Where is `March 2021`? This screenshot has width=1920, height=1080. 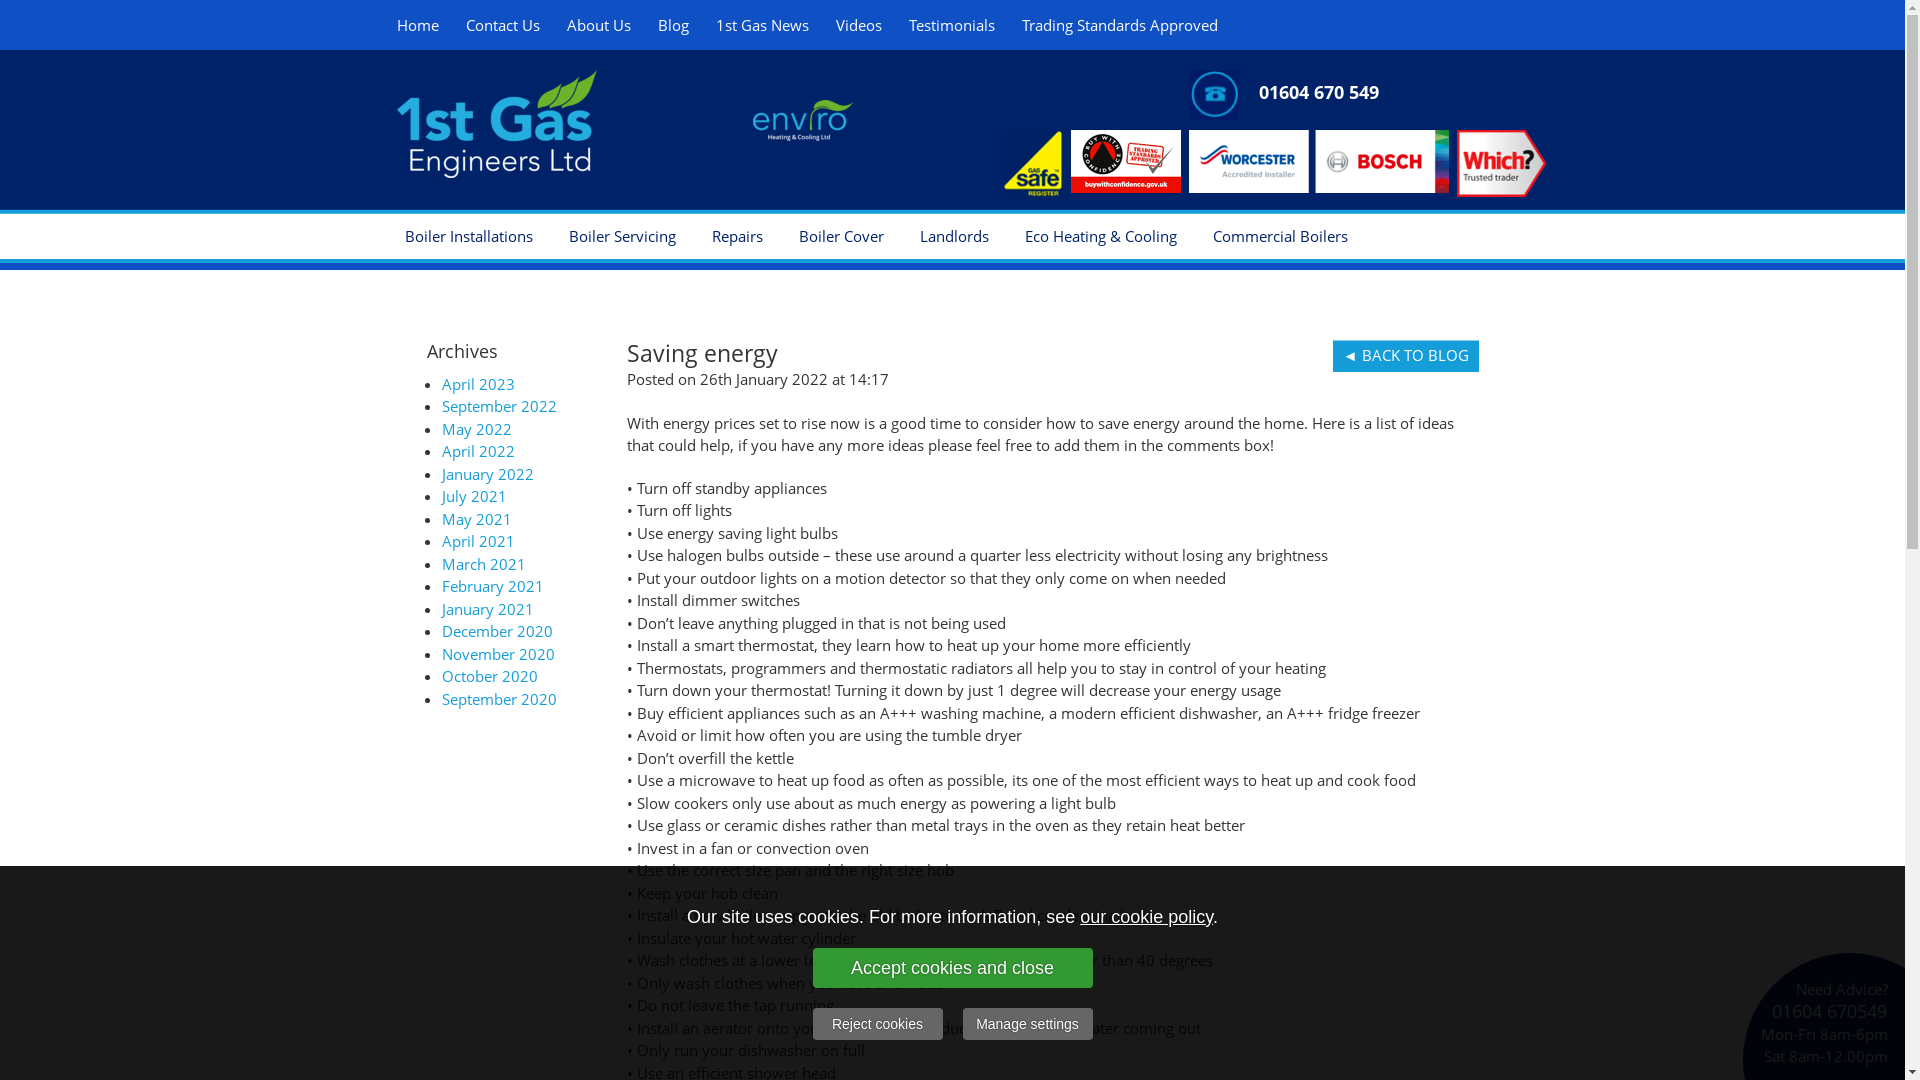 March 2021 is located at coordinates (484, 564).